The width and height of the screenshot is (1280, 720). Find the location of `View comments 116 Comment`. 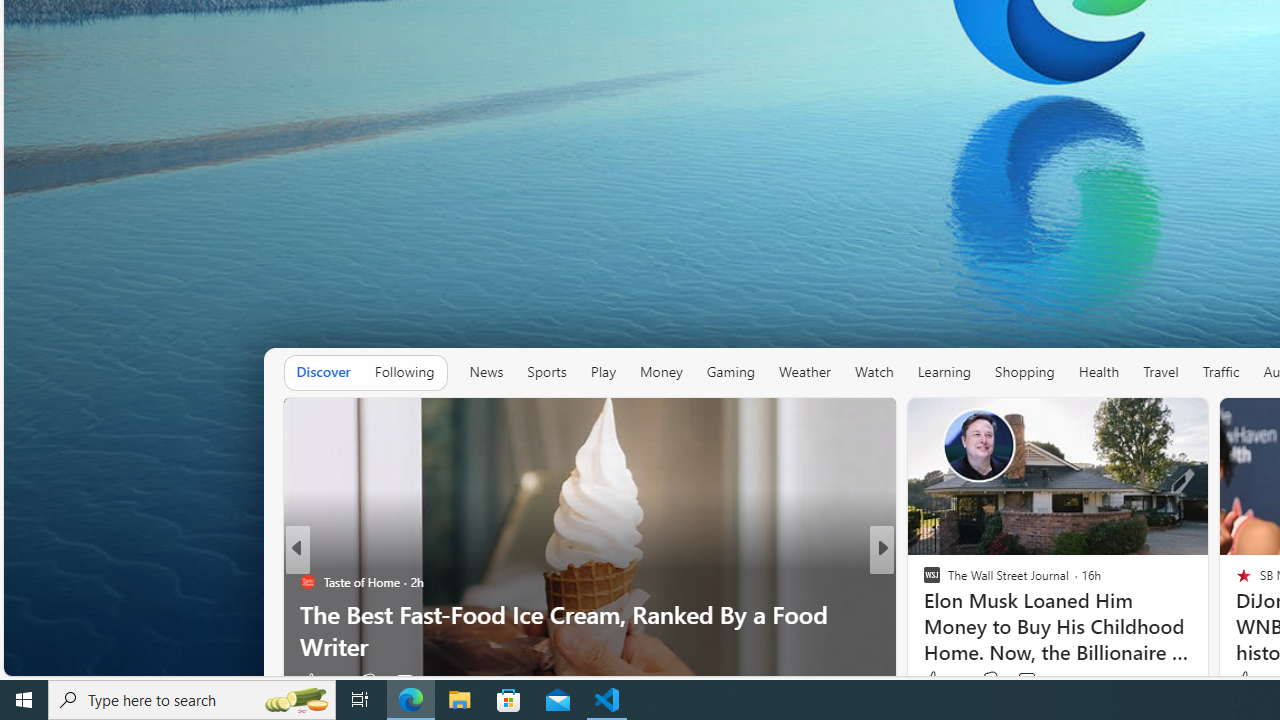

View comments 116 Comment is located at coordinates (1039, 680).